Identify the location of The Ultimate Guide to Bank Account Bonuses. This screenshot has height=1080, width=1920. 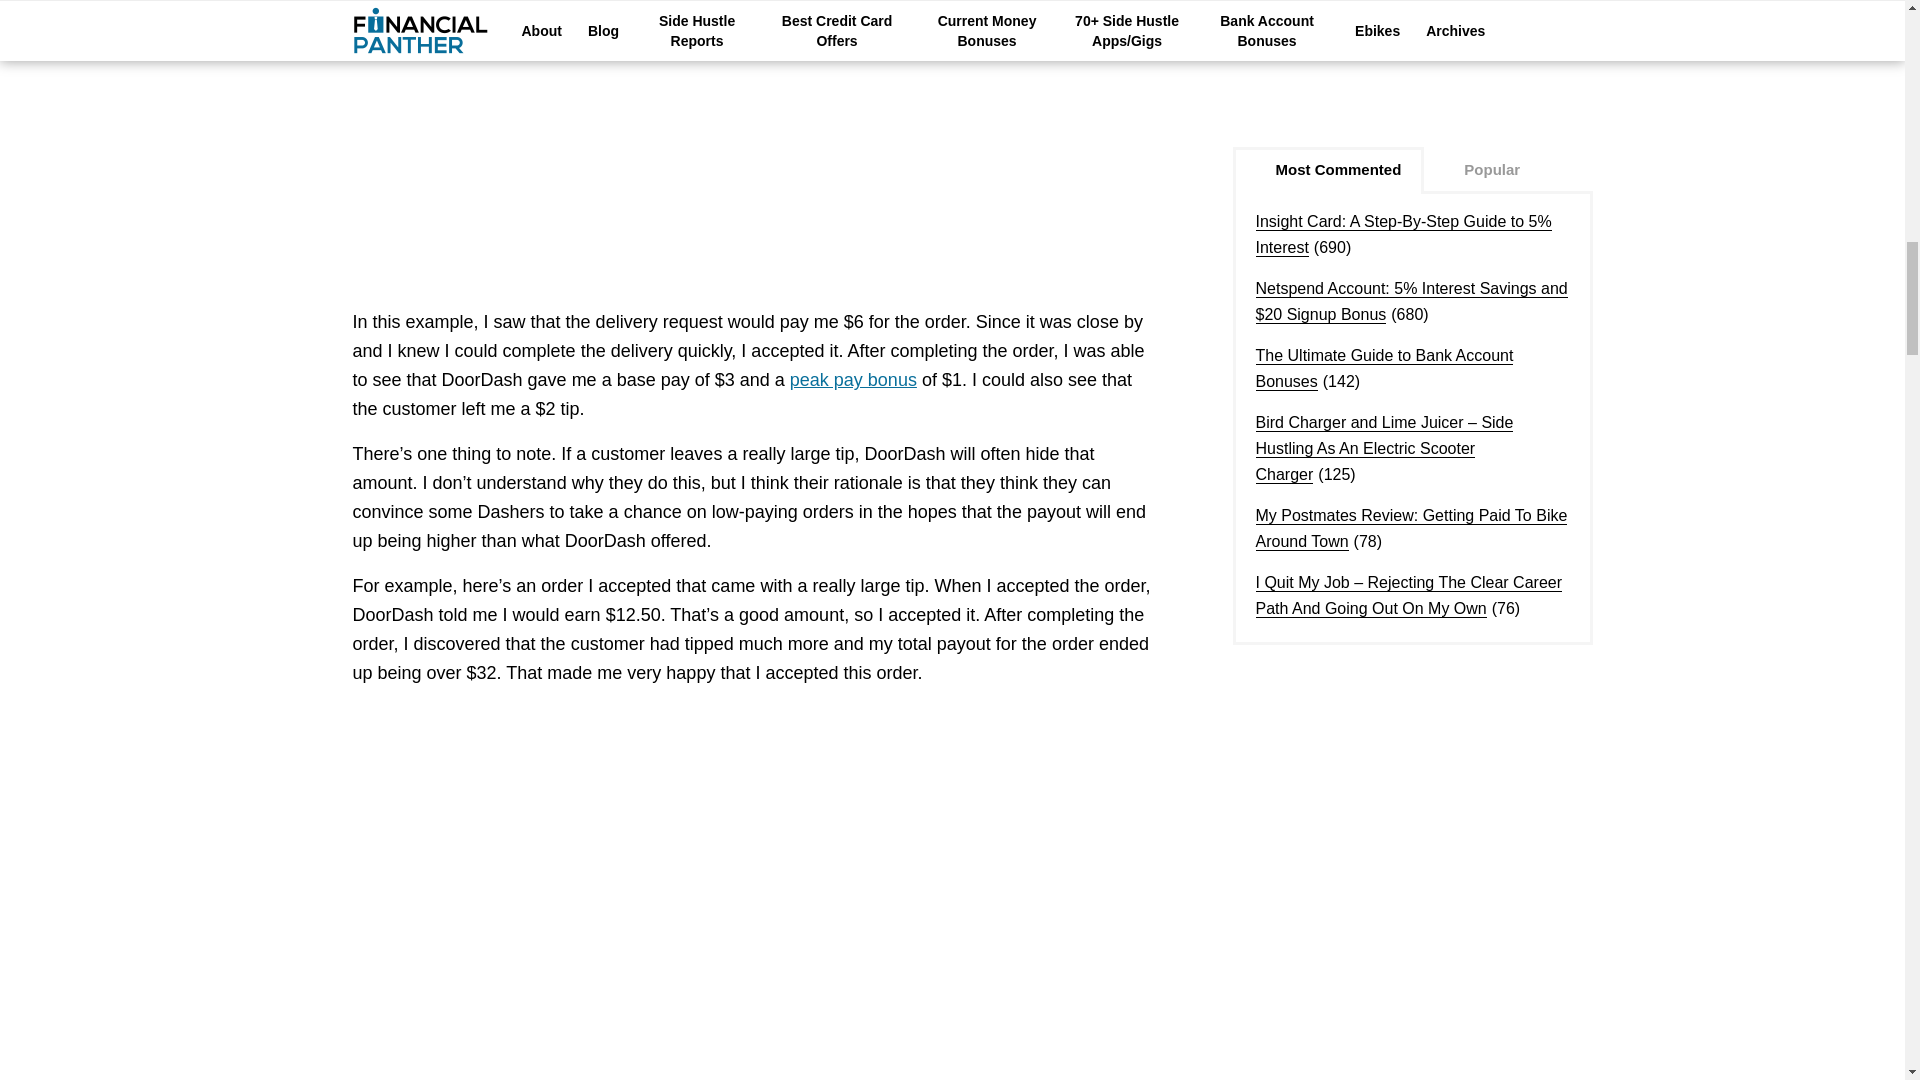
(1384, 368).